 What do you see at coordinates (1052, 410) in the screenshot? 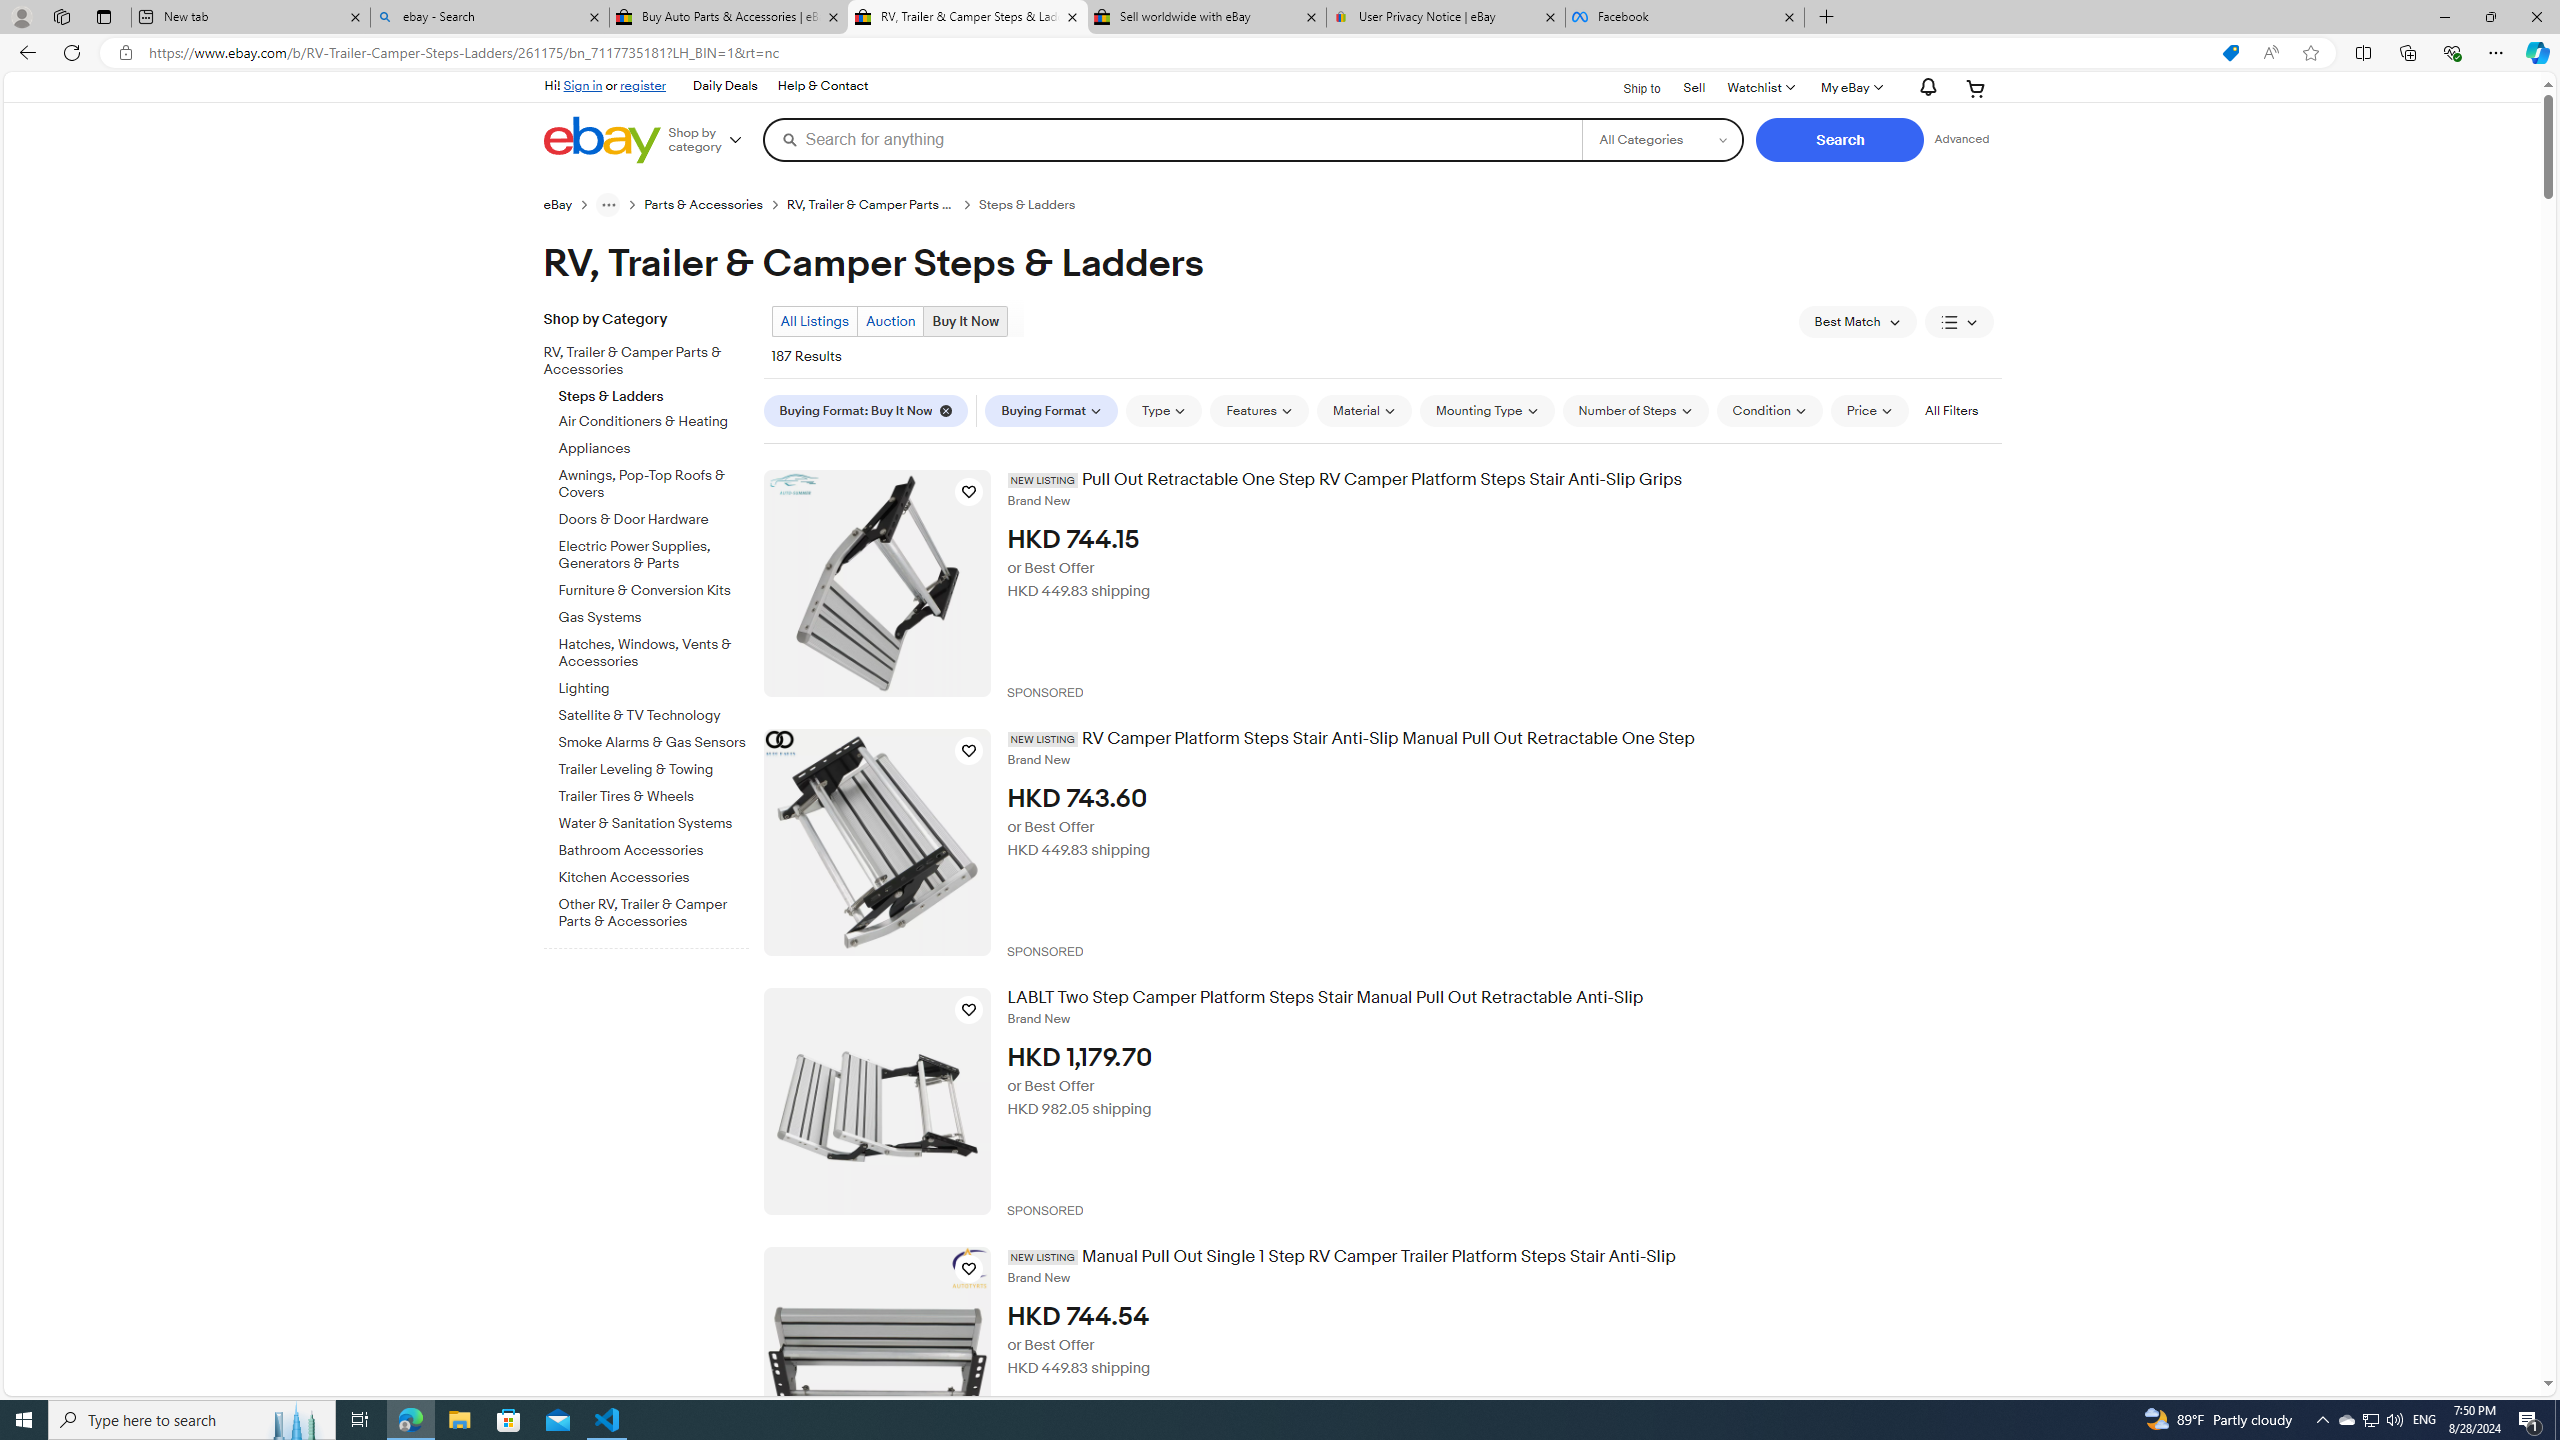
I see `Buying Format` at bounding box center [1052, 410].